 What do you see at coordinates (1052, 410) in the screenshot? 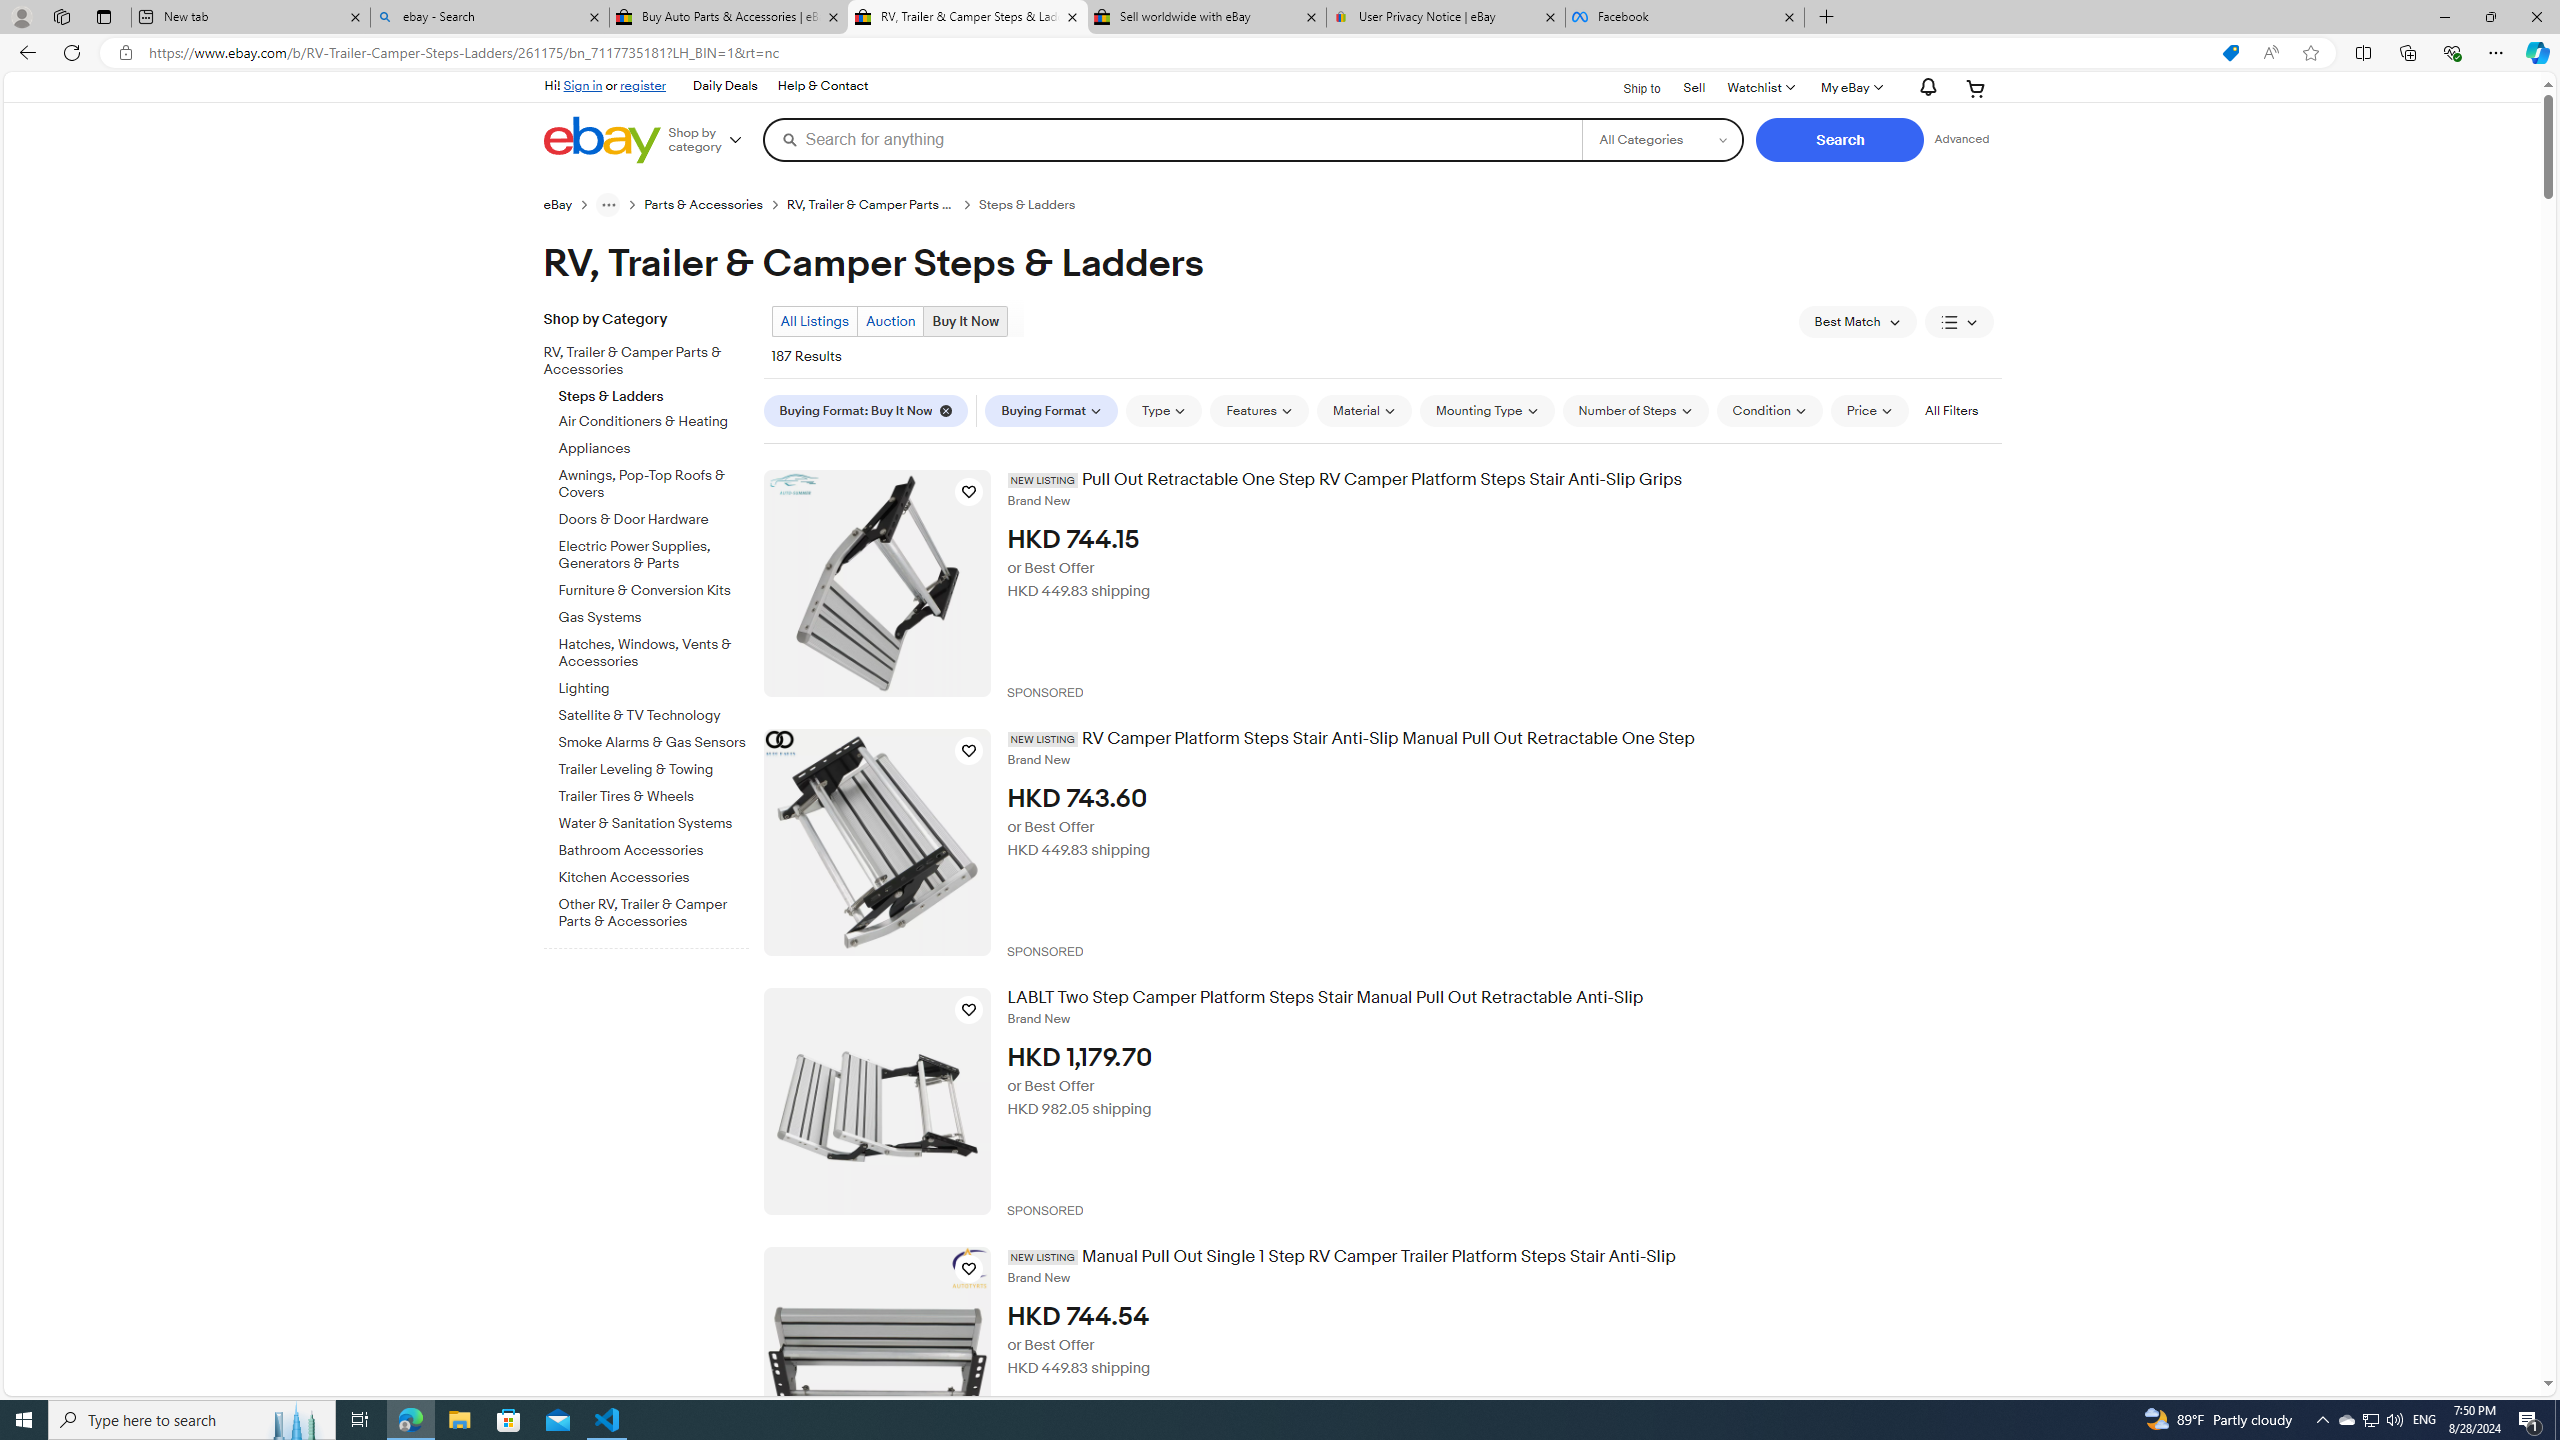
I see `Buying Format` at bounding box center [1052, 410].